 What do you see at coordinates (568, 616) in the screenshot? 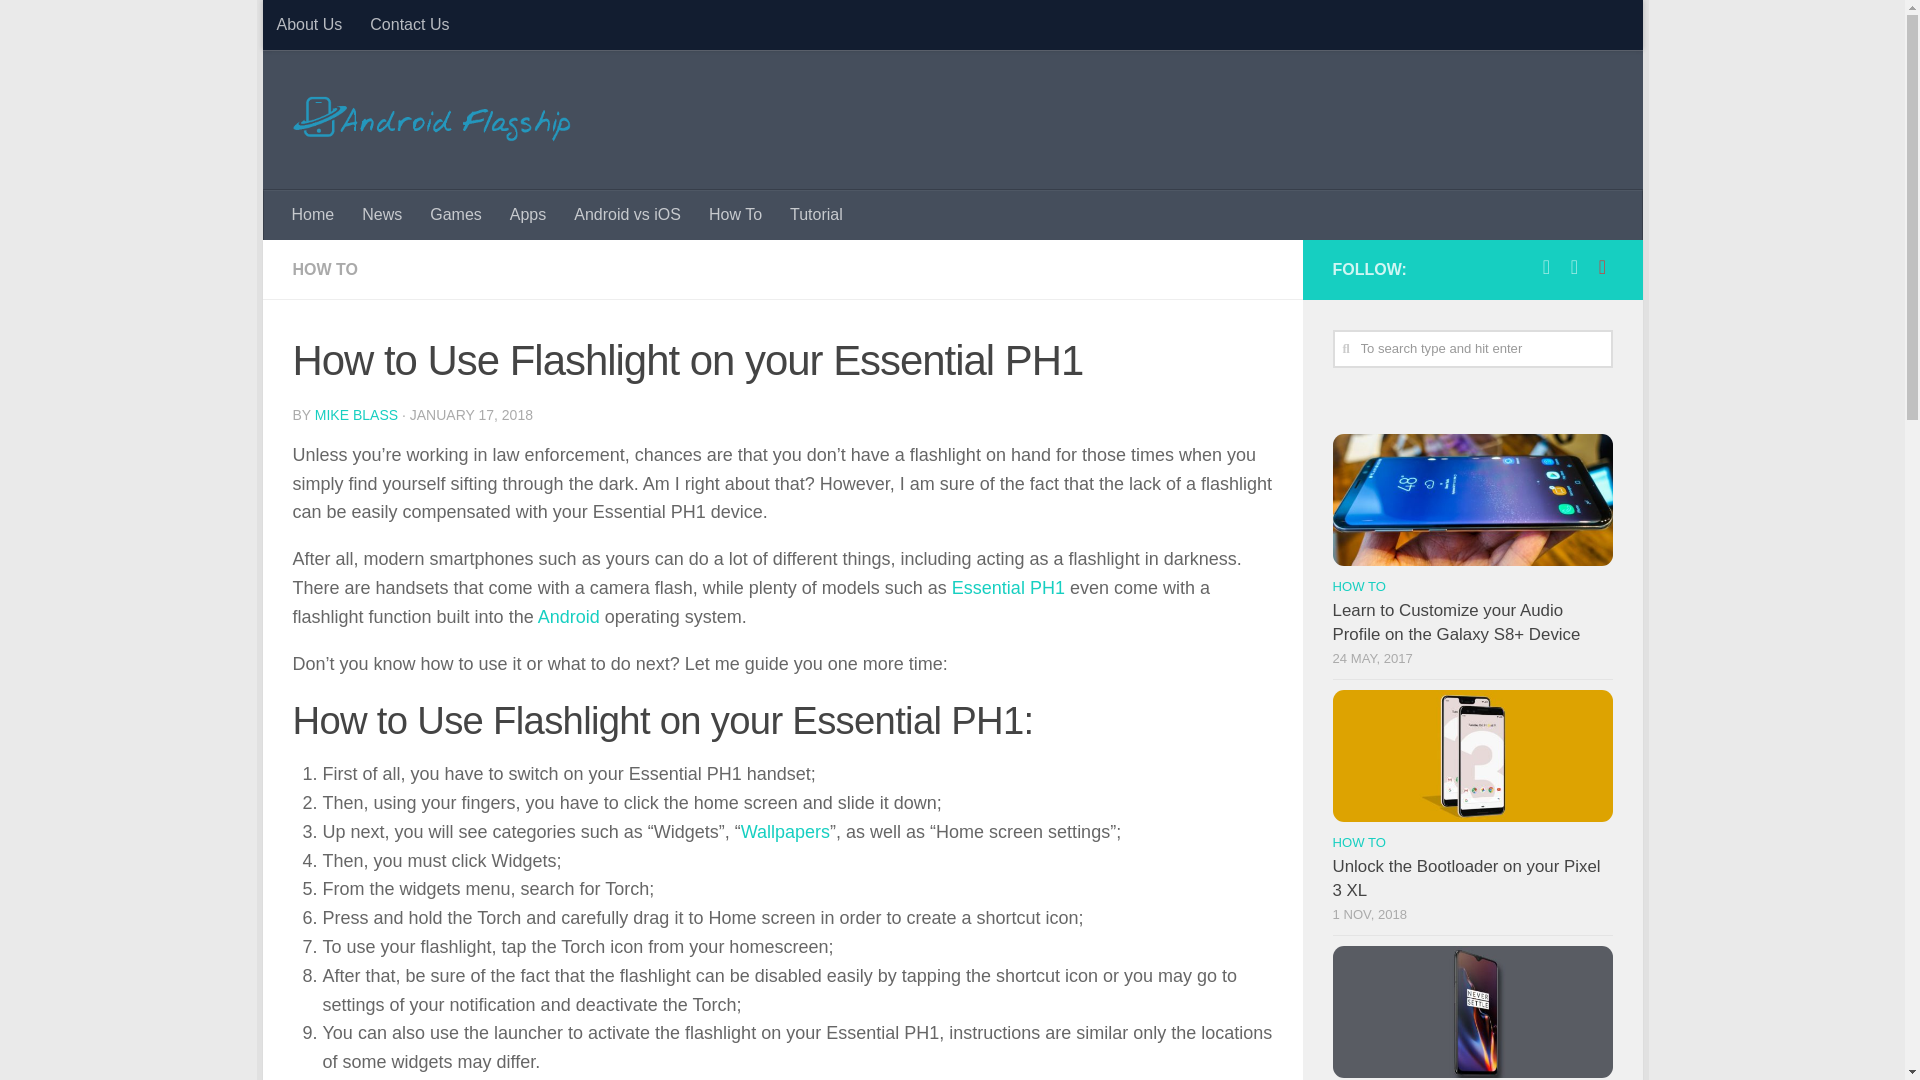
I see `Android` at bounding box center [568, 616].